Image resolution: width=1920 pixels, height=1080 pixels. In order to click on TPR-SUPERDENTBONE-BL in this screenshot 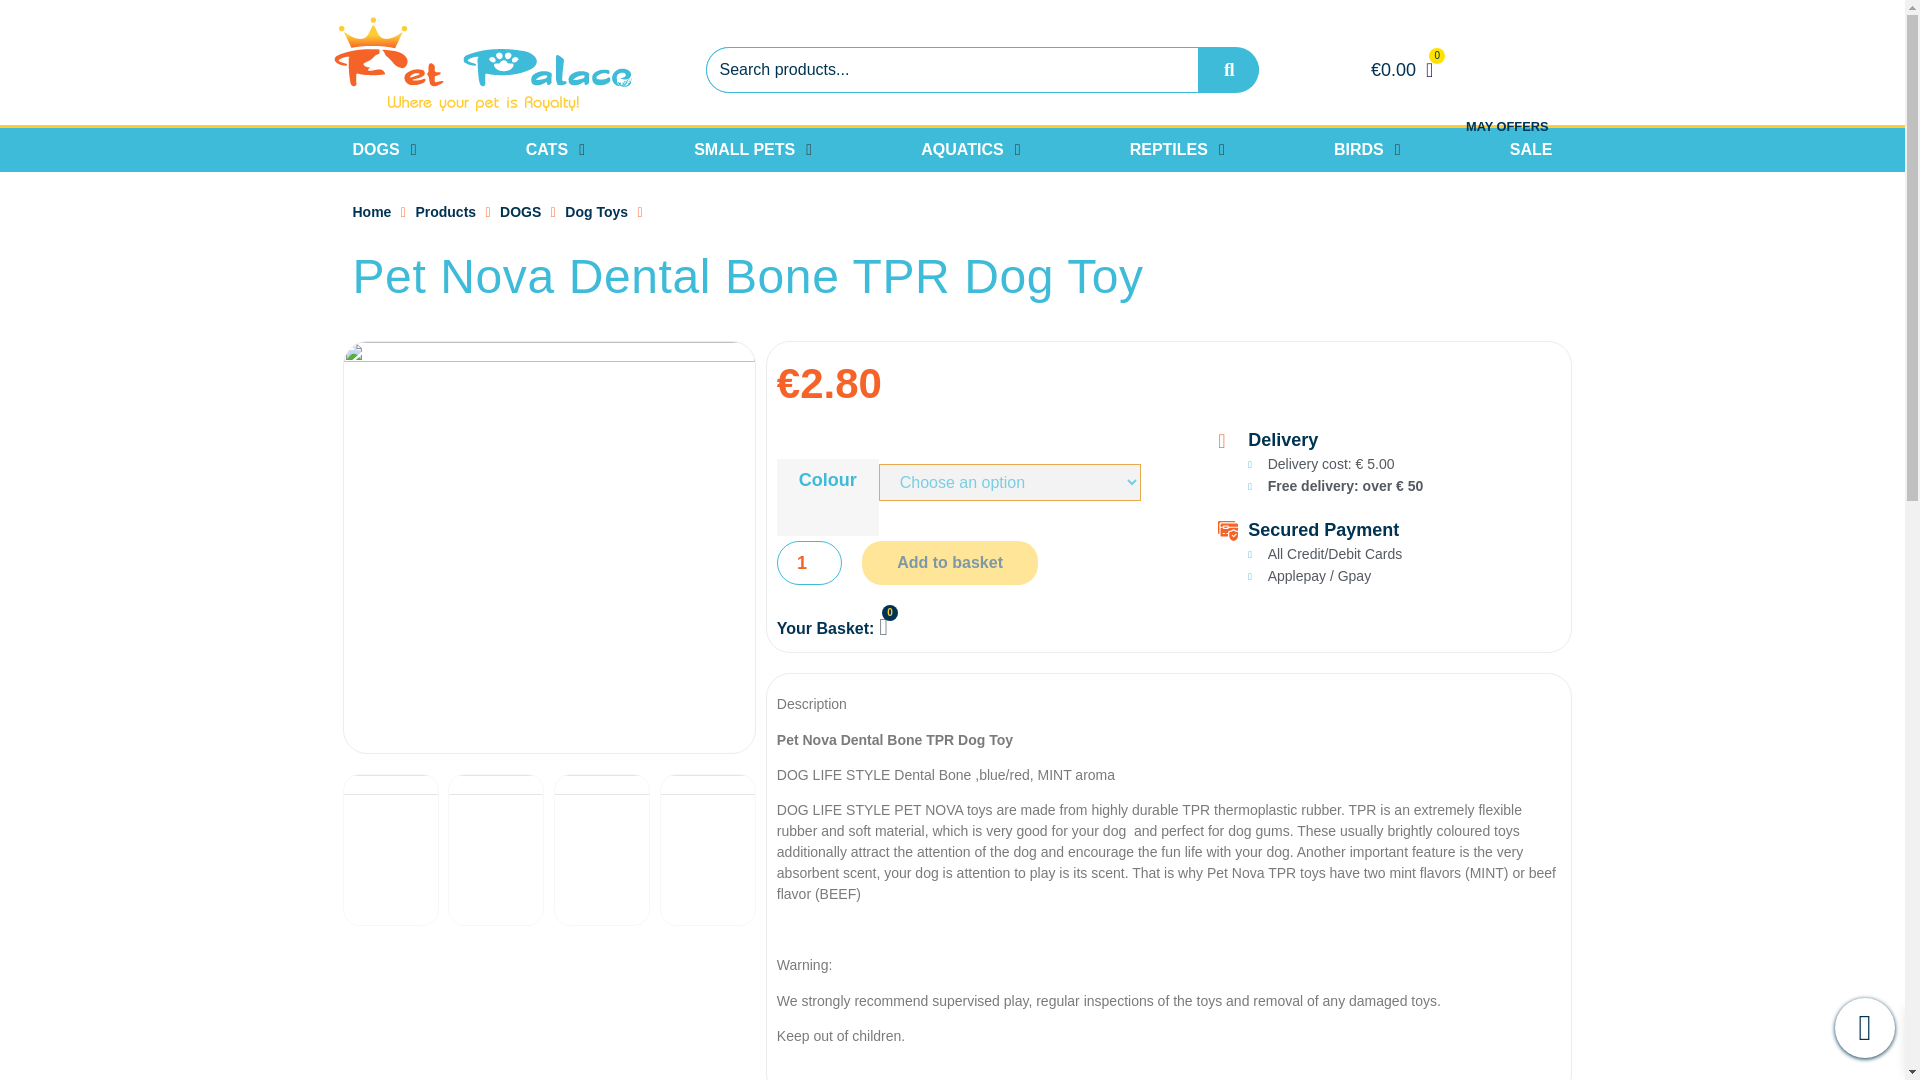, I will do `click(602, 850)`.